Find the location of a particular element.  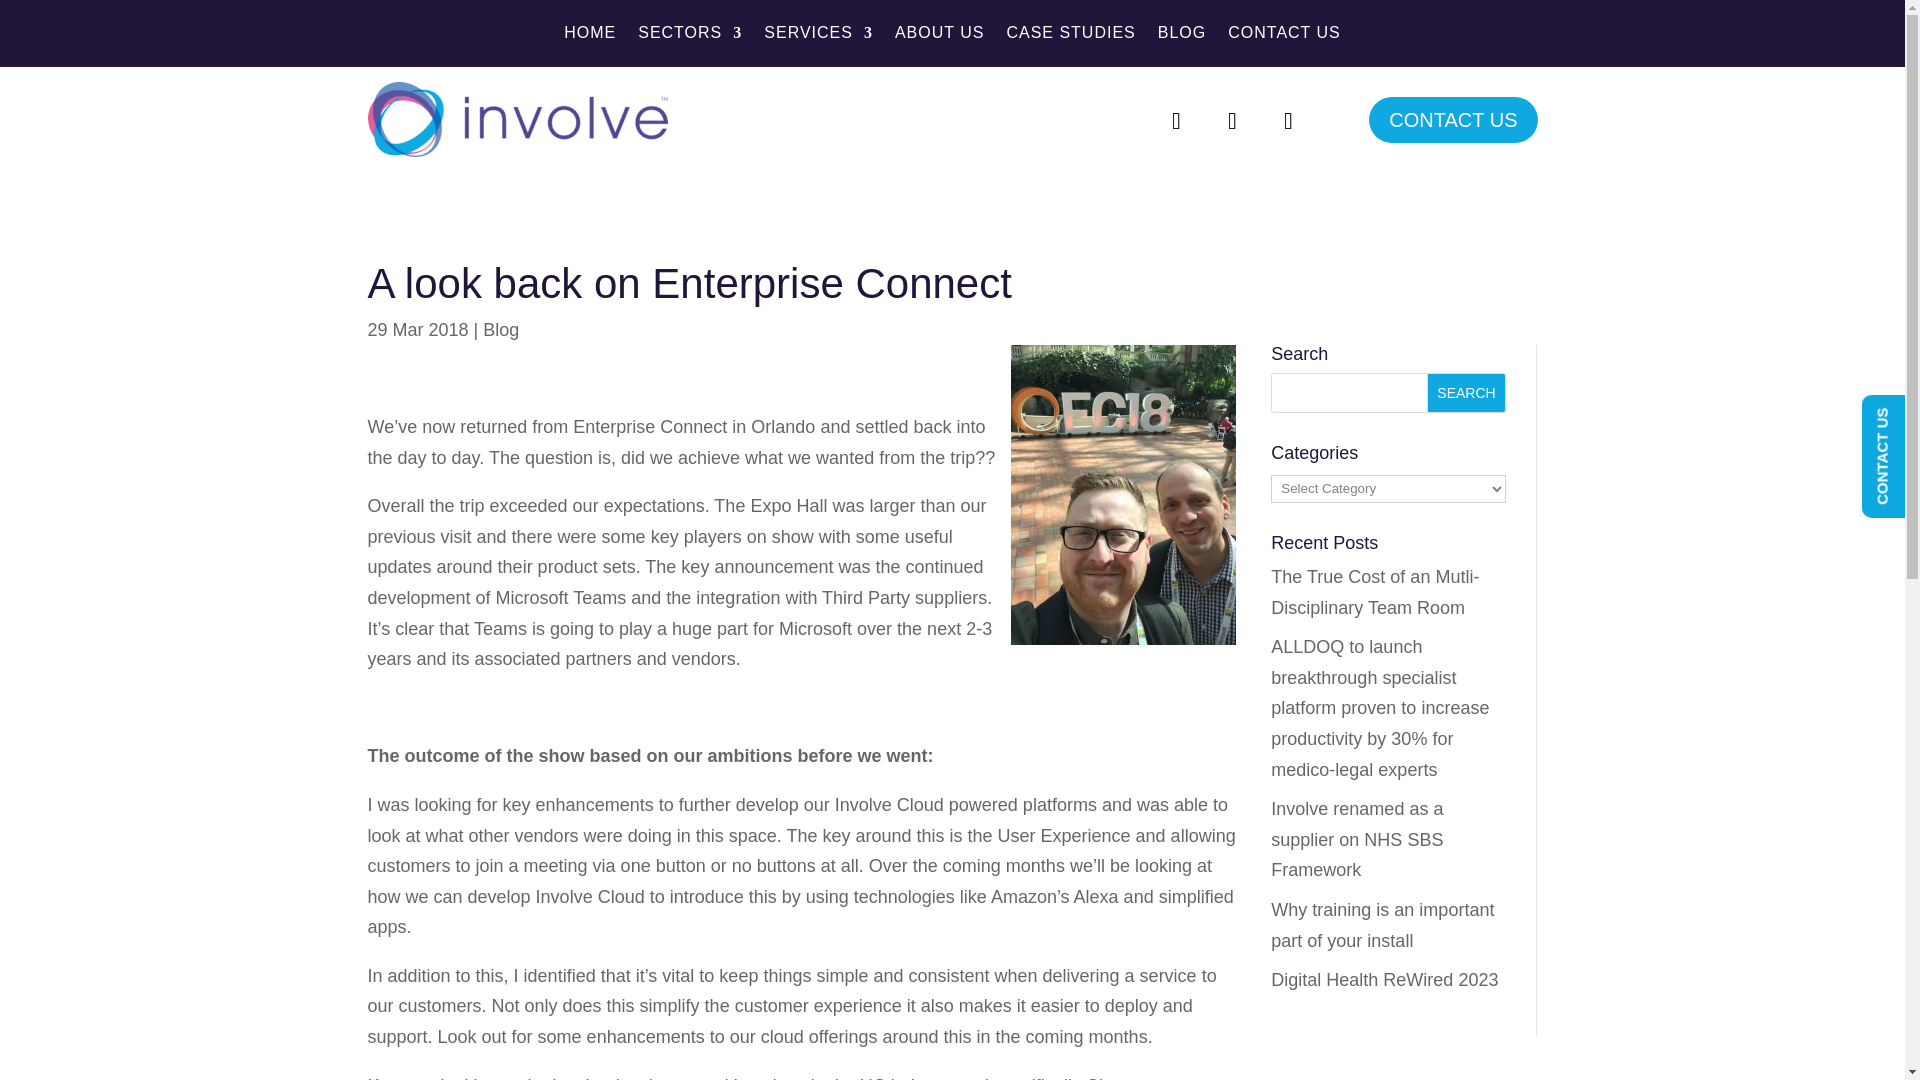

Follow on X is located at coordinates (1231, 120).